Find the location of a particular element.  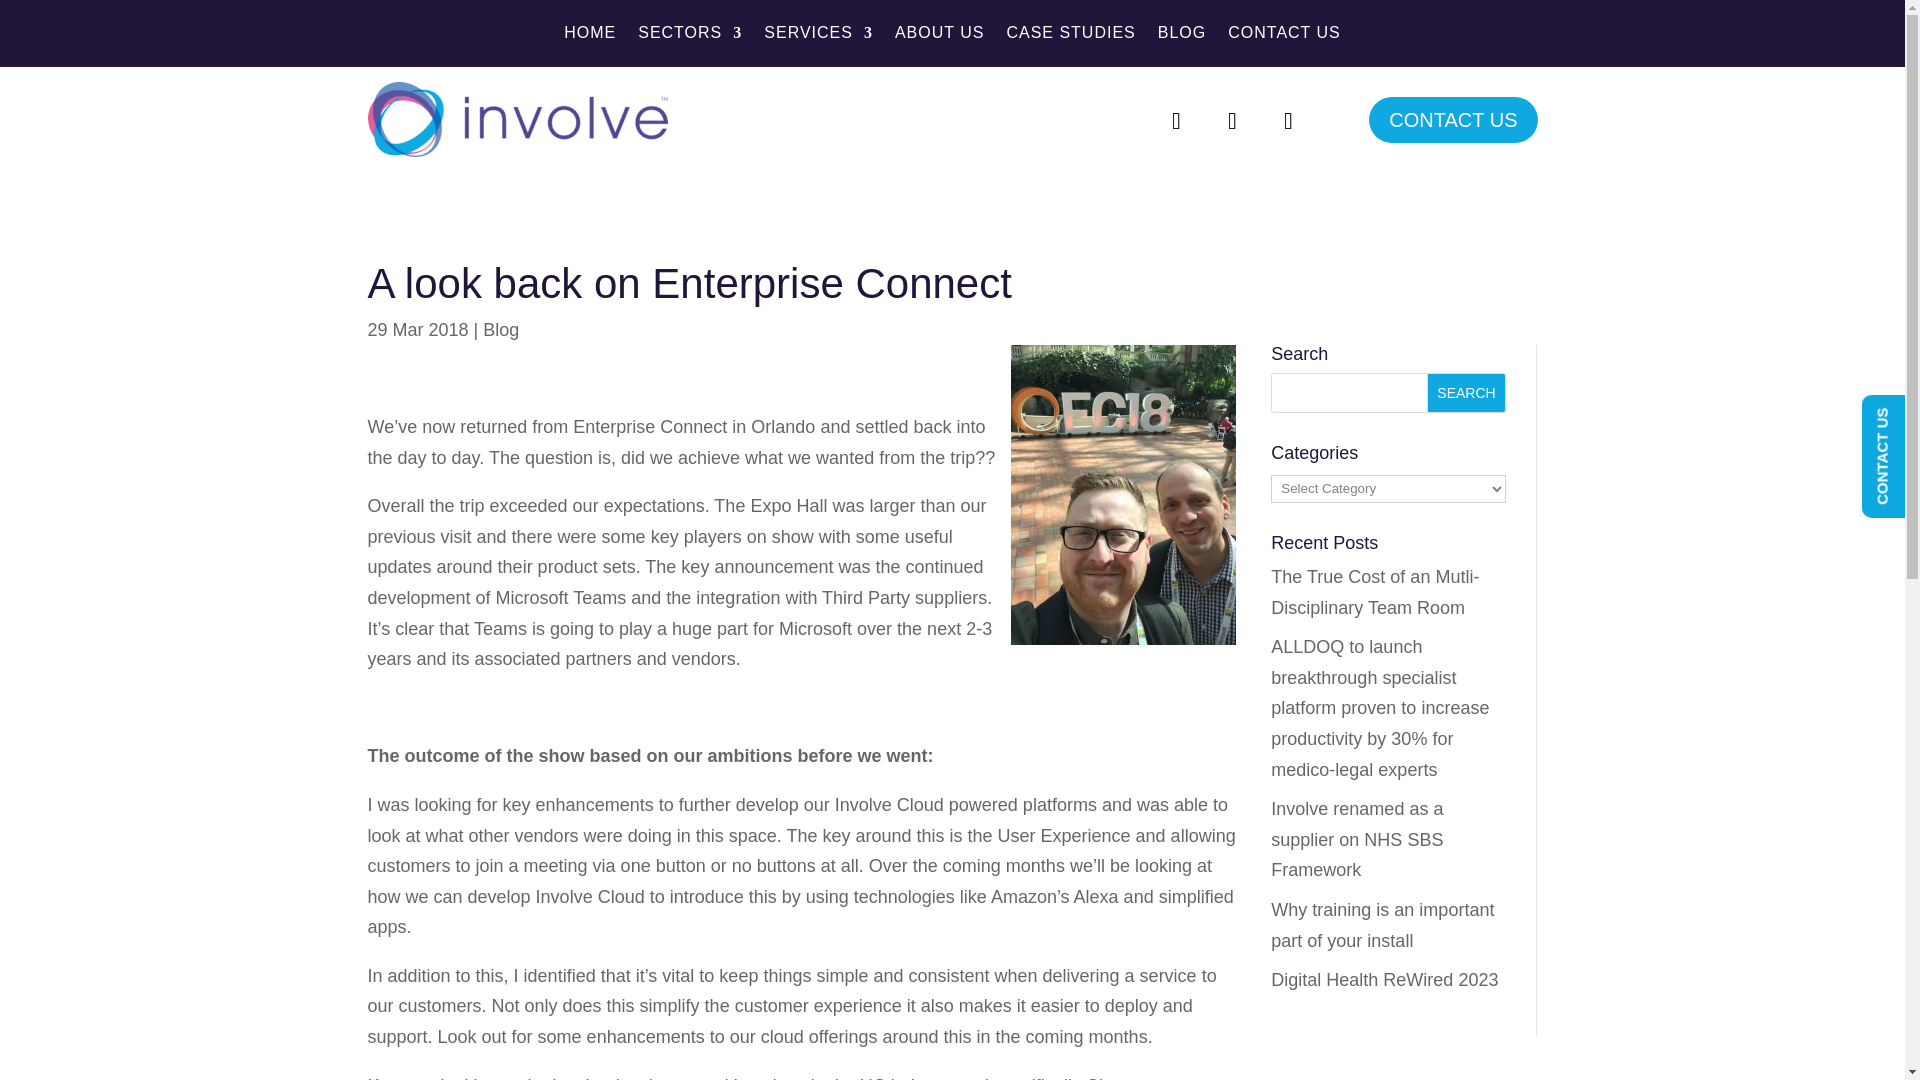

Follow on X is located at coordinates (1231, 120).